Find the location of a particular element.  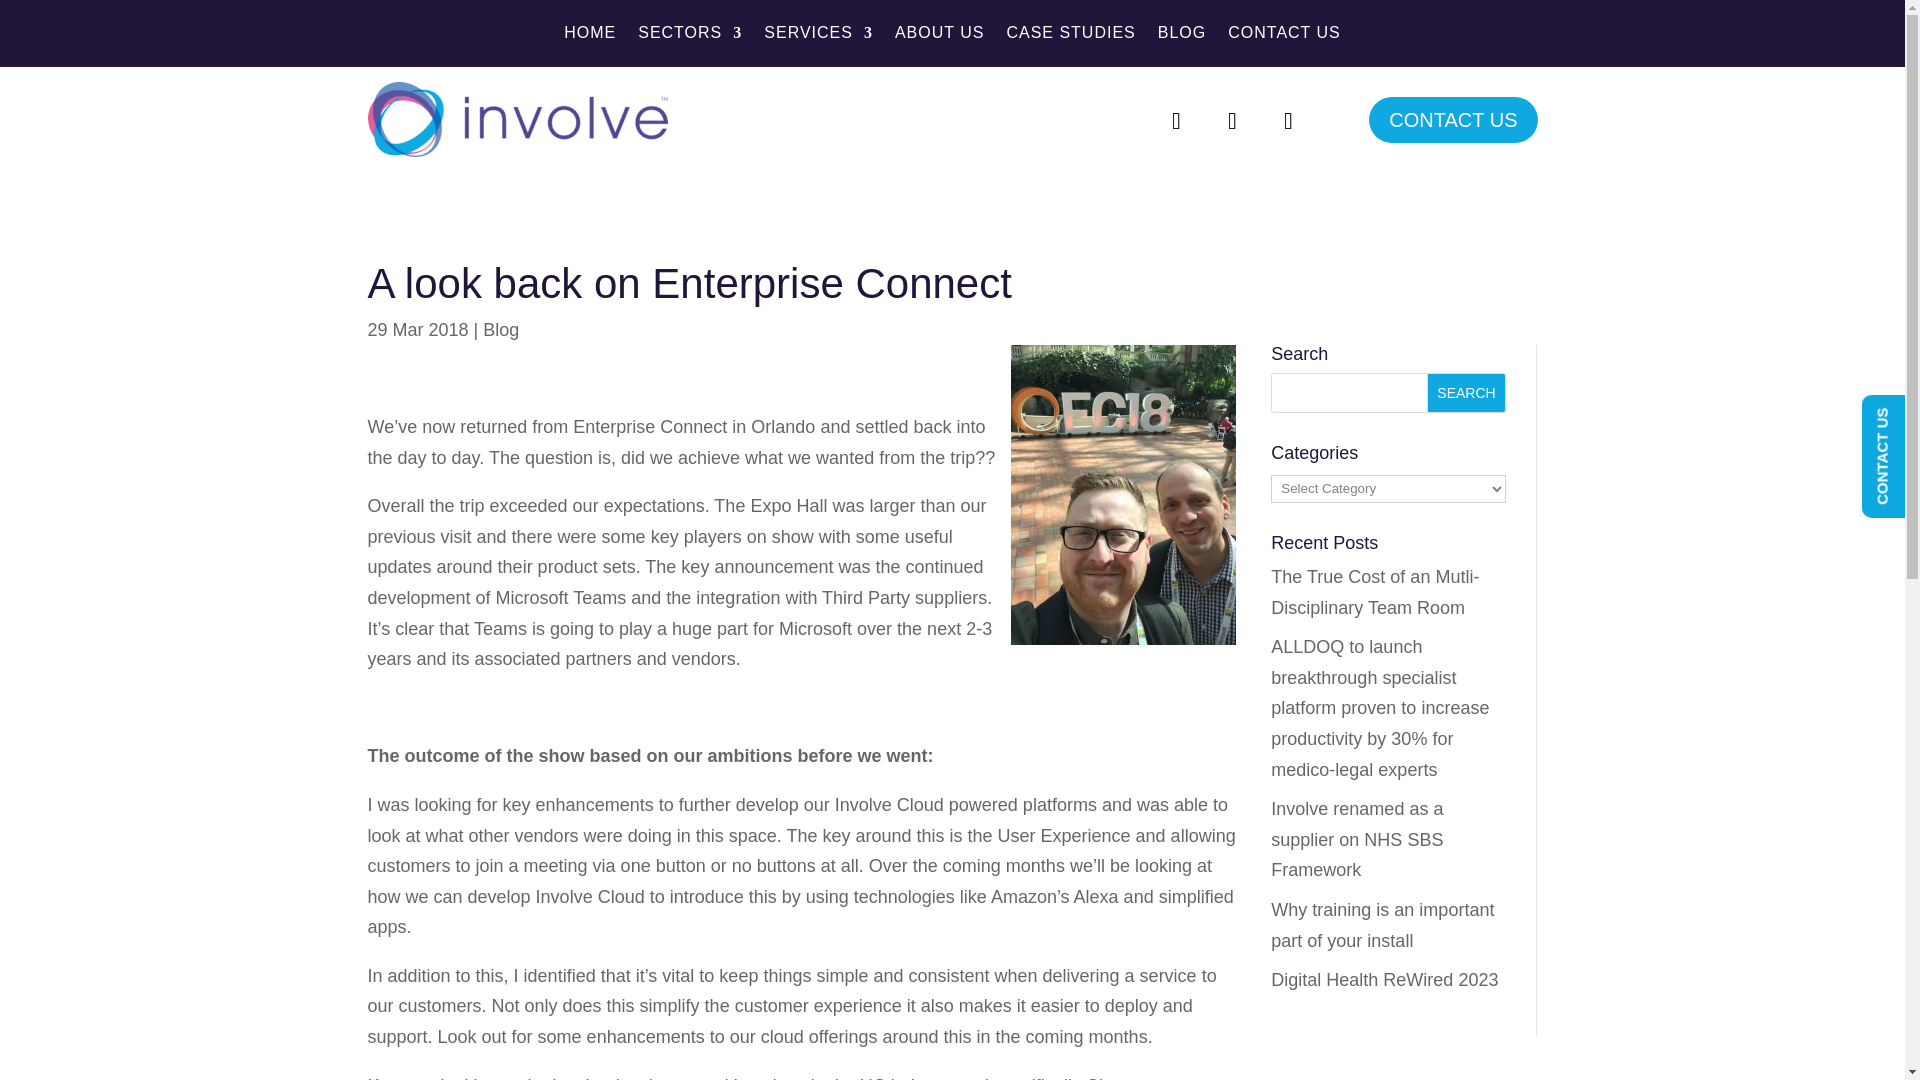

Follow on X is located at coordinates (1231, 120).